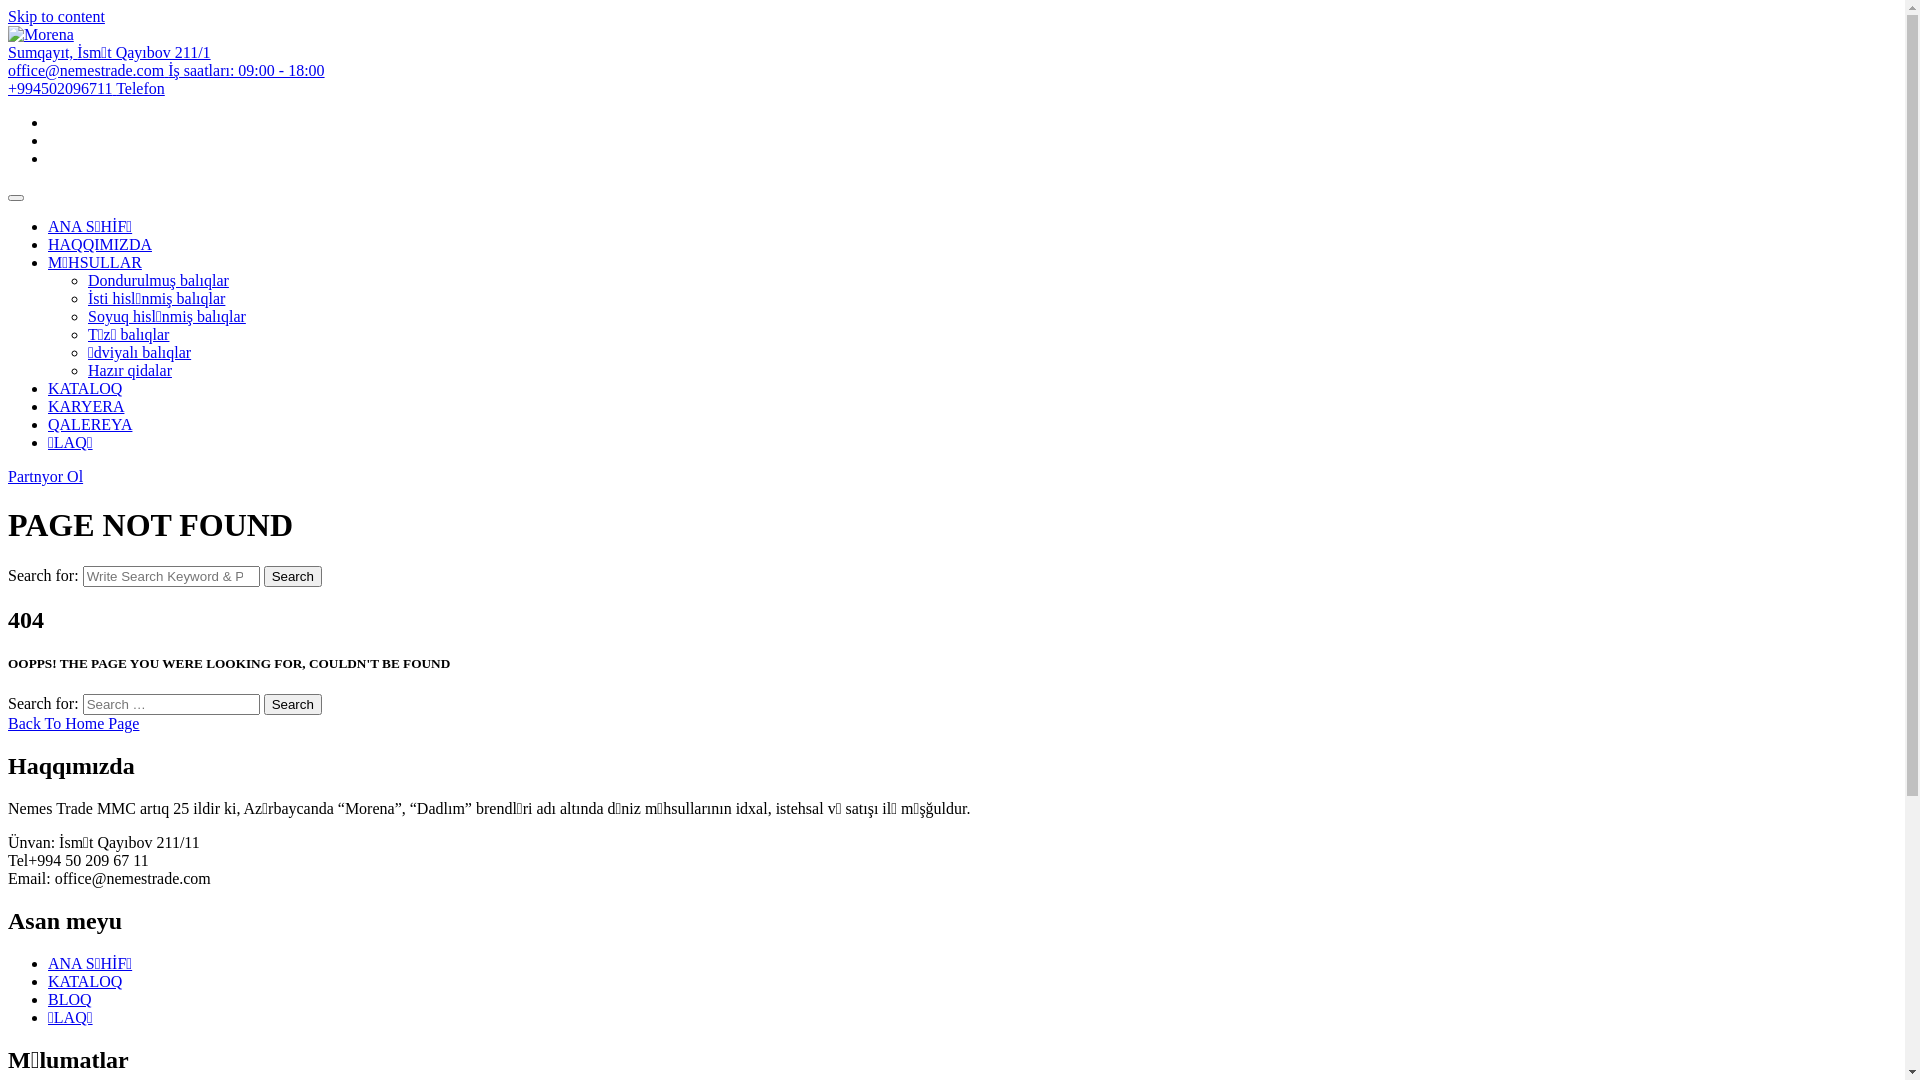 The width and height of the screenshot is (1920, 1080). What do you see at coordinates (90, 424) in the screenshot?
I see `QALEREYA` at bounding box center [90, 424].